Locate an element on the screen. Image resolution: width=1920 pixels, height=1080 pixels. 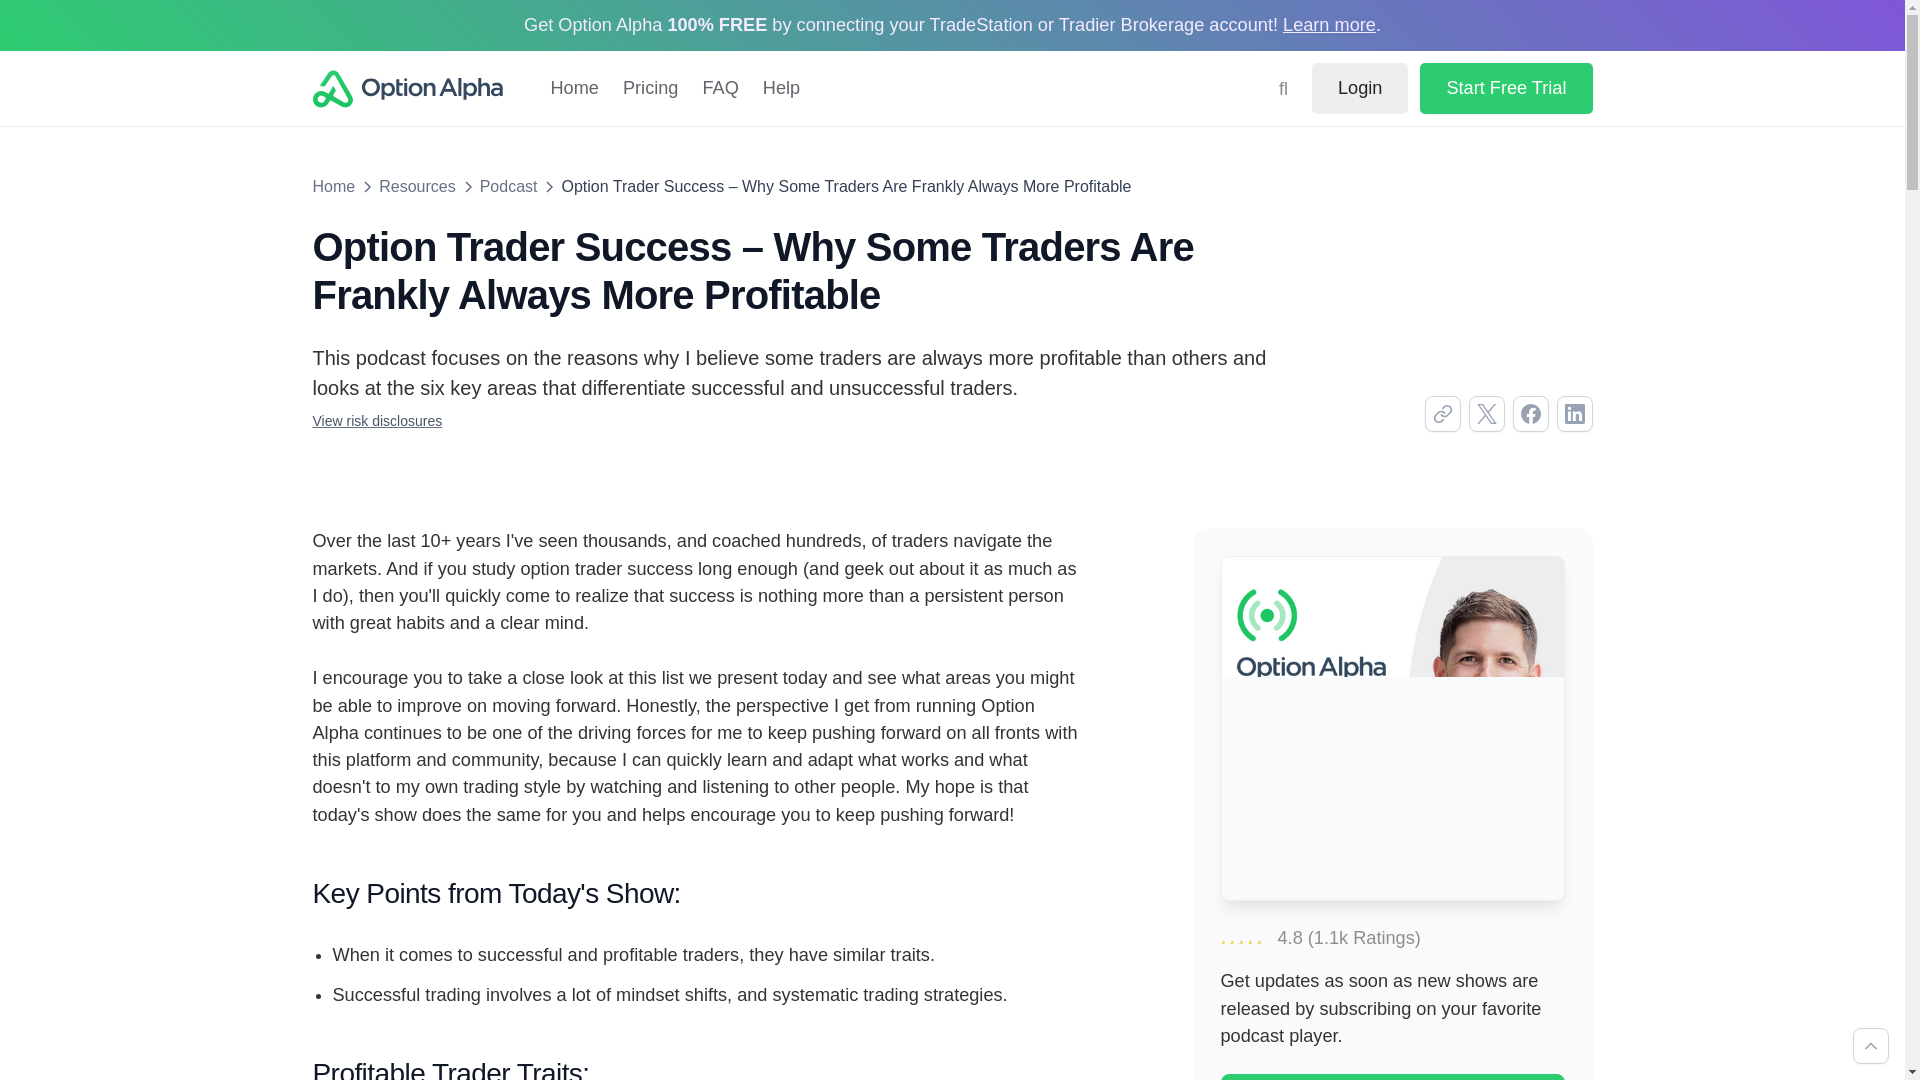
Share on Twitter is located at coordinates (1486, 414).